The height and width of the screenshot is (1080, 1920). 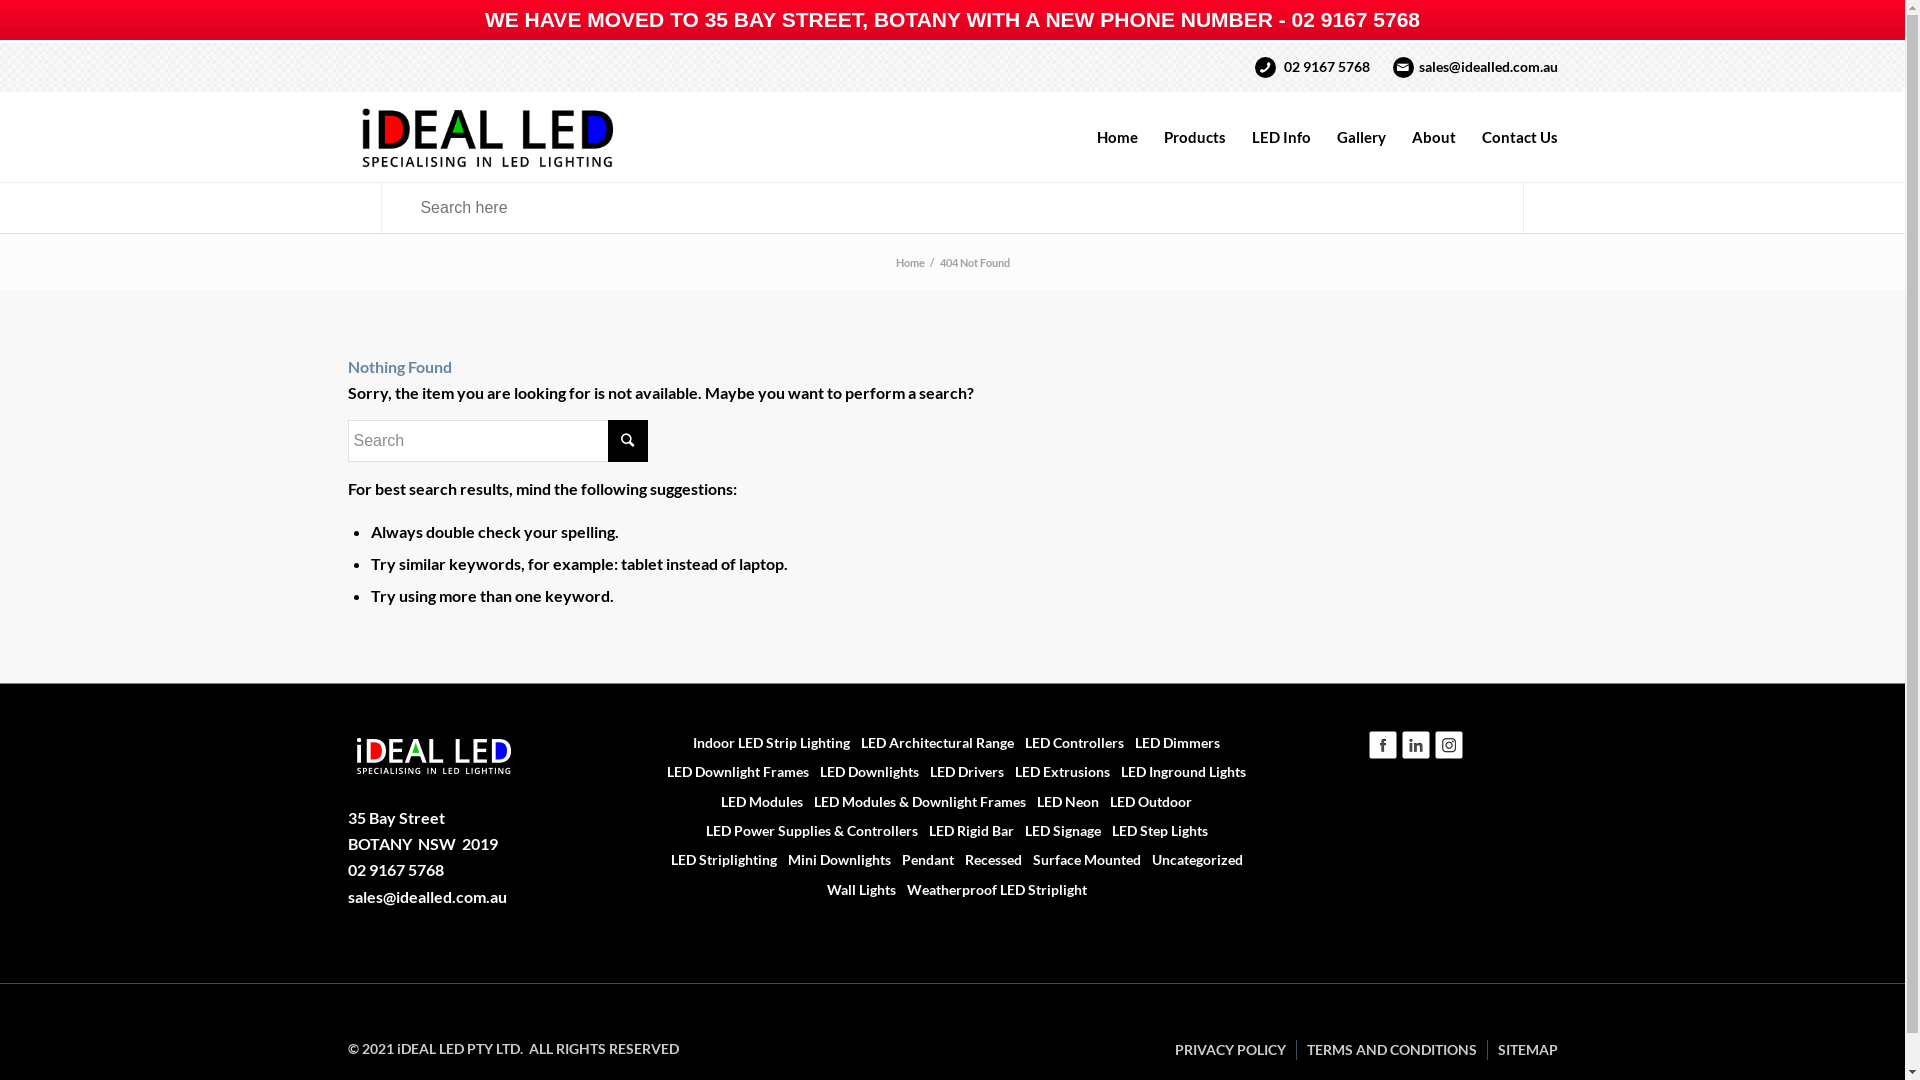 What do you see at coordinates (1070, 742) in the screenshot?
I see `LED Controllers` at bounding box center [1070, 742].